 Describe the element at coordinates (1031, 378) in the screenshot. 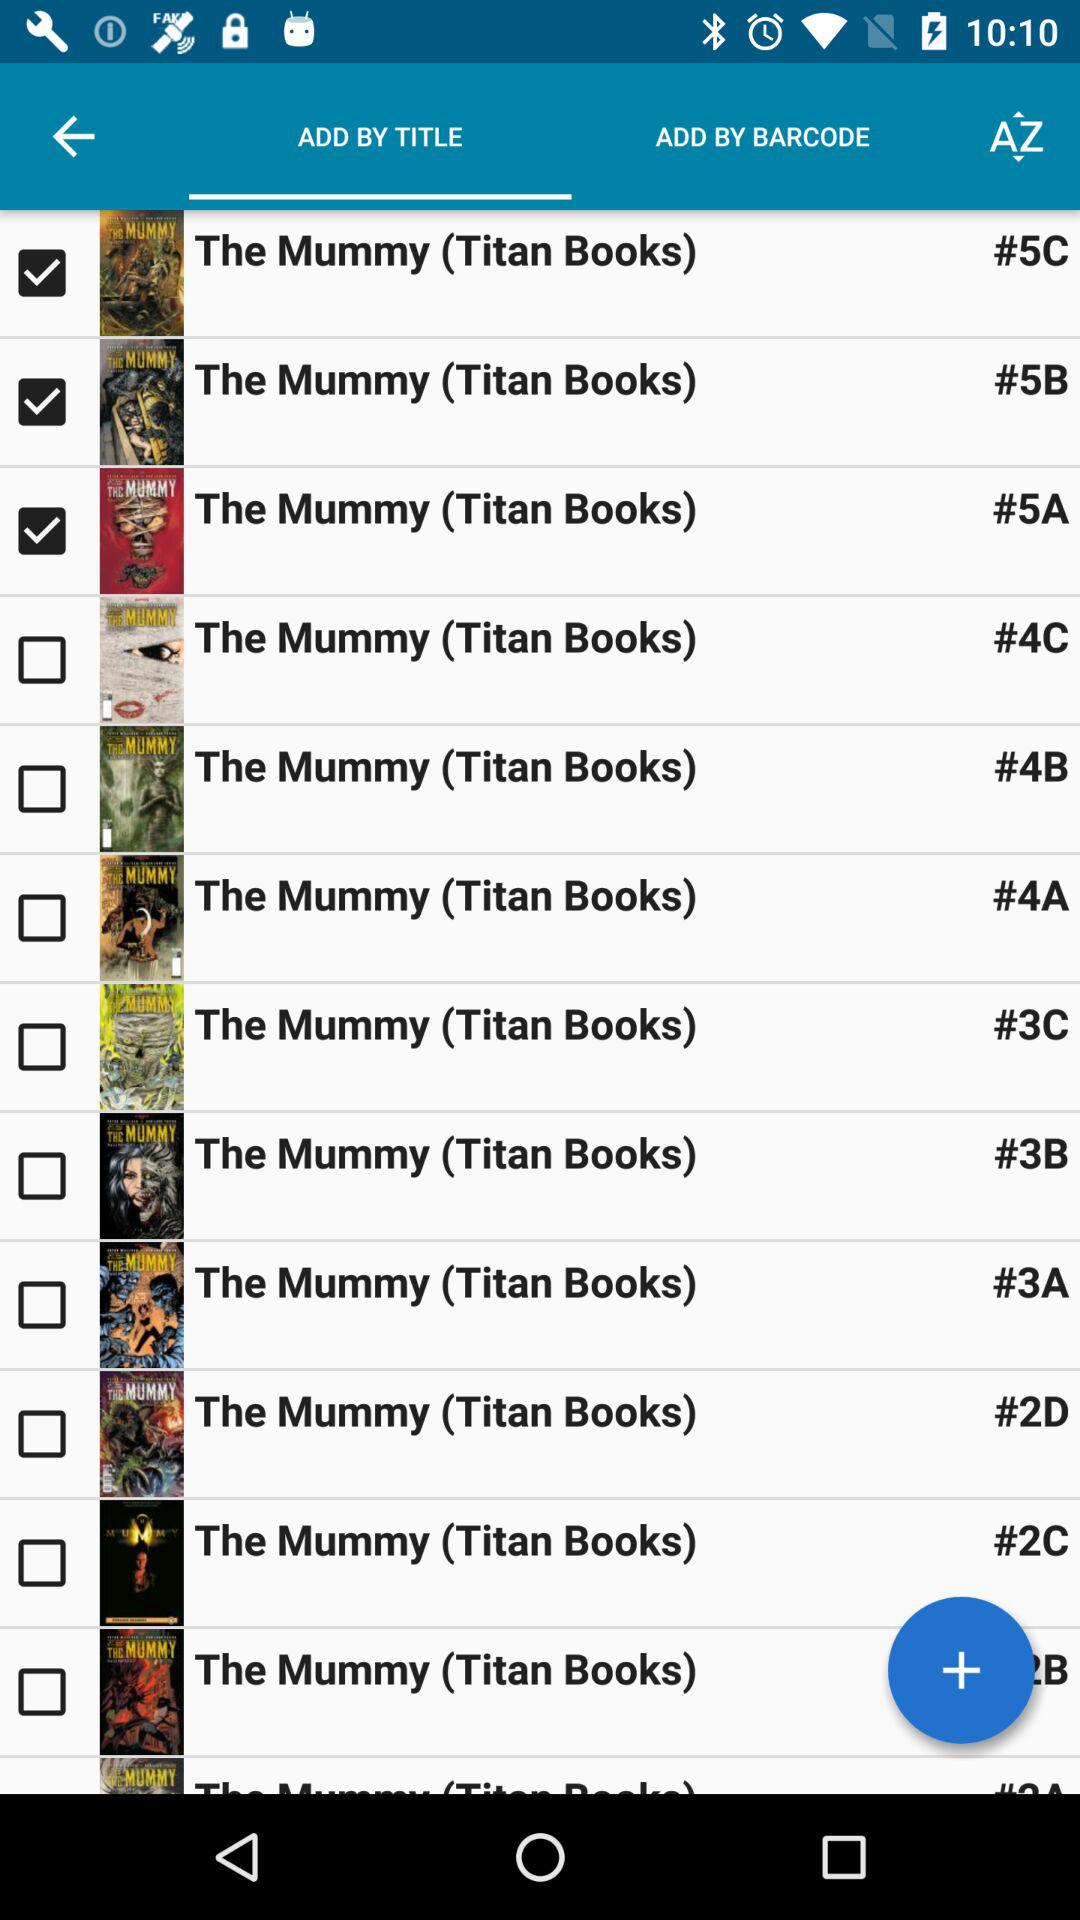

I see `select item next to the mummy titan icon` at that location.